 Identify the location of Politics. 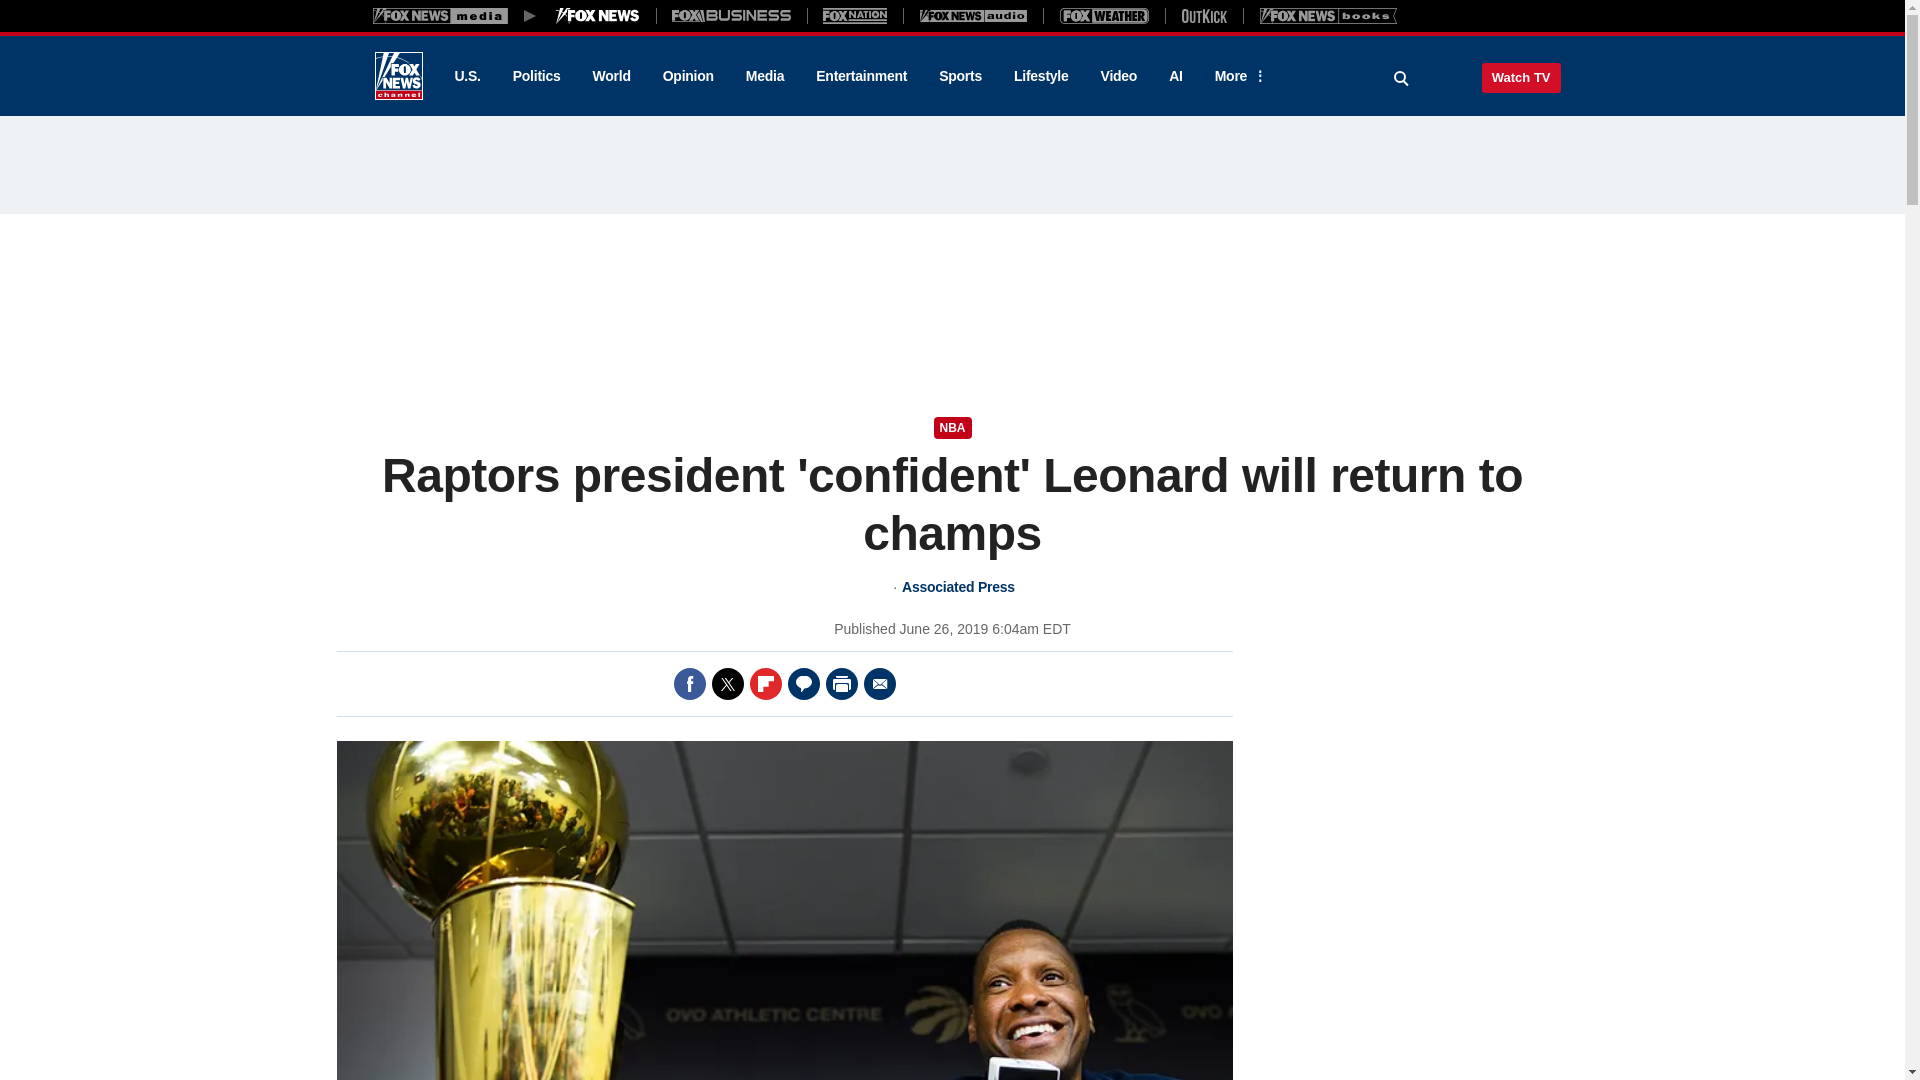
(537, 76).